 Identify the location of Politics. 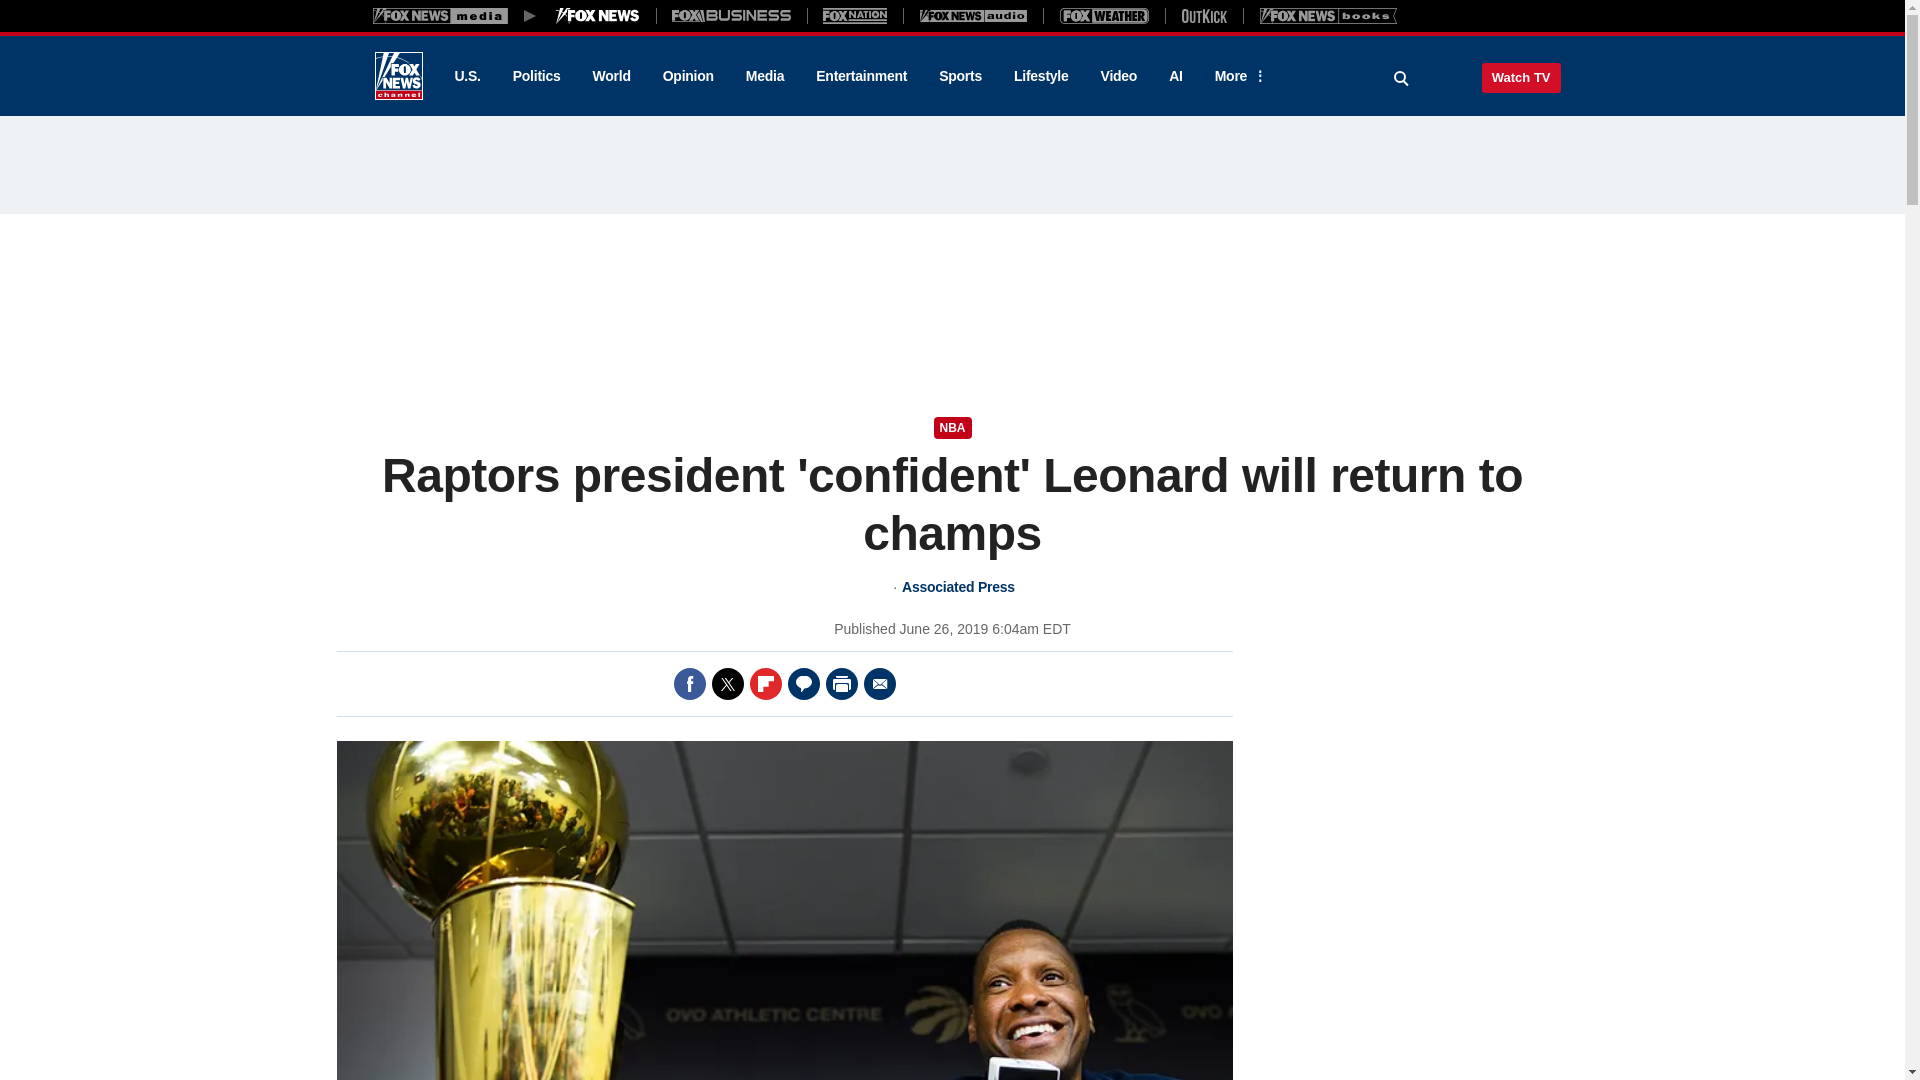
(537, 76).